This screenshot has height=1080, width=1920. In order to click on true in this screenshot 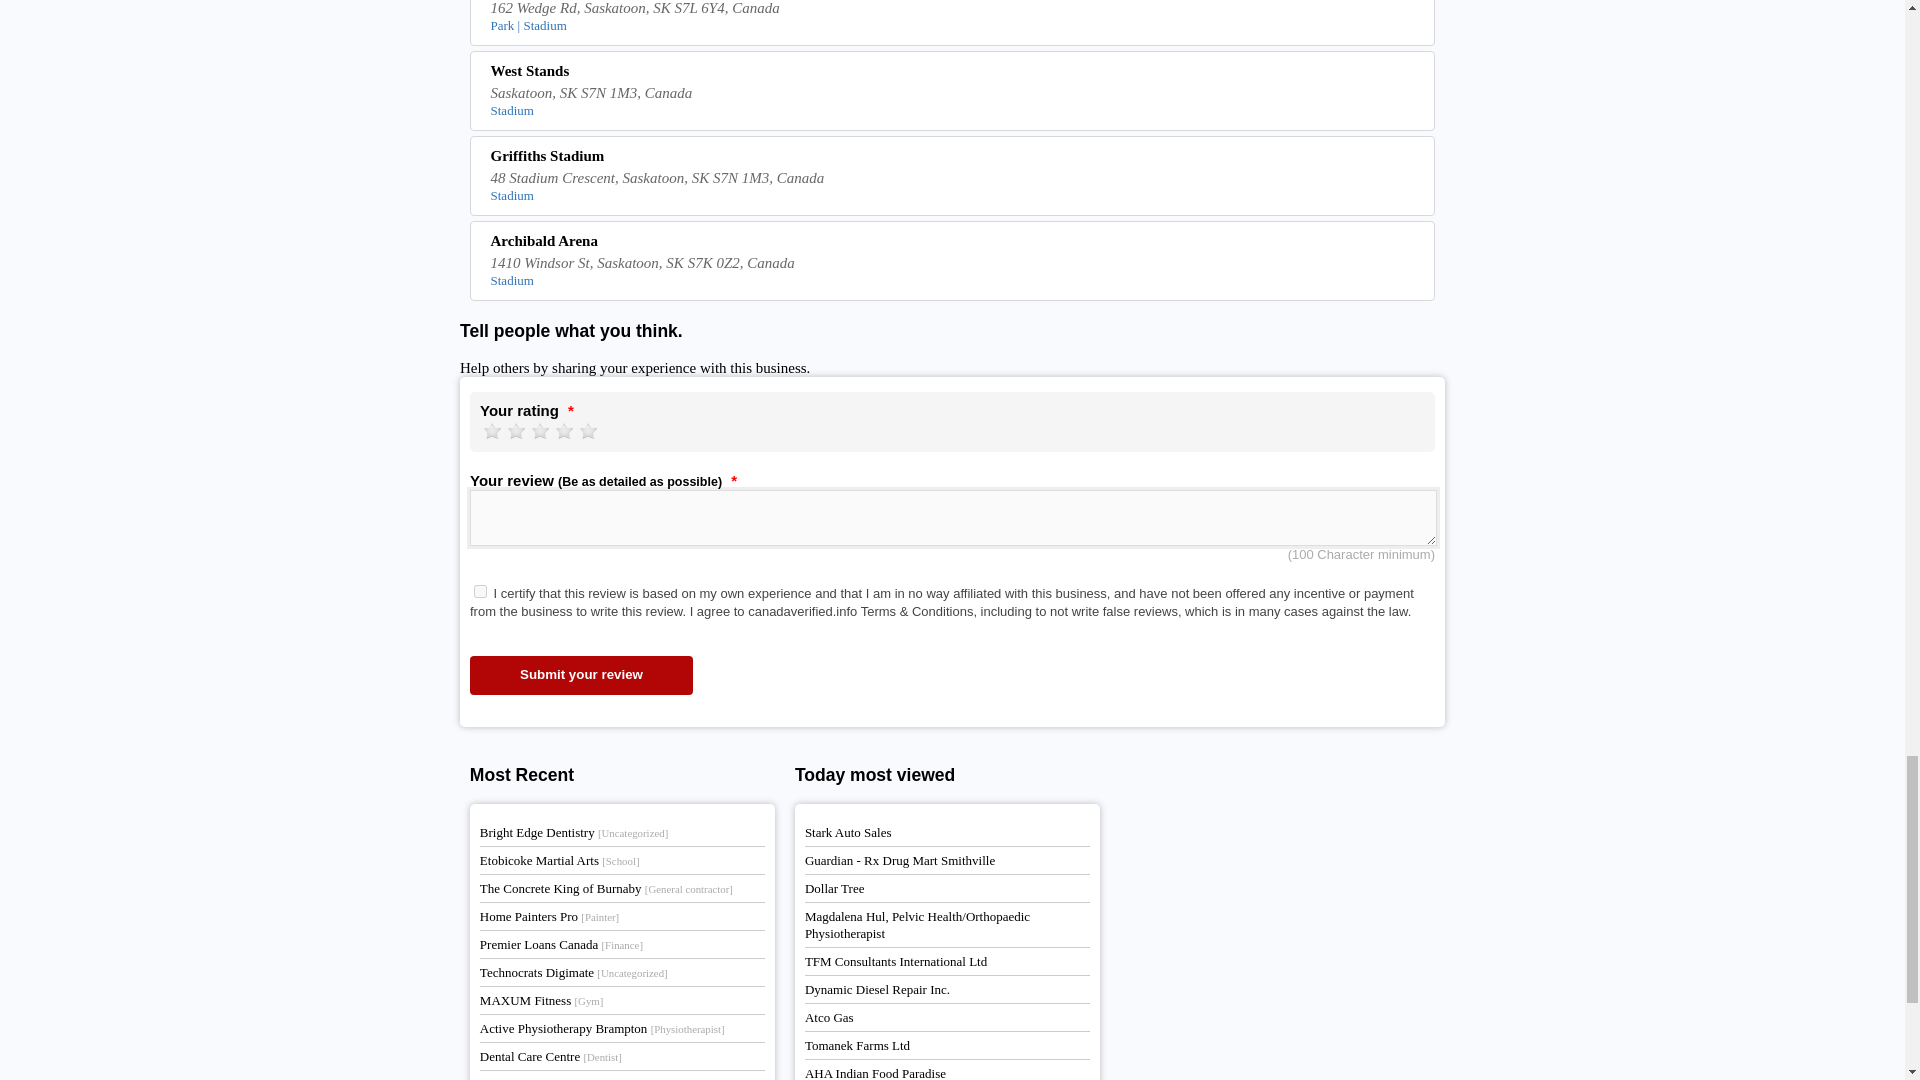, I will do `click(480, 592)`.